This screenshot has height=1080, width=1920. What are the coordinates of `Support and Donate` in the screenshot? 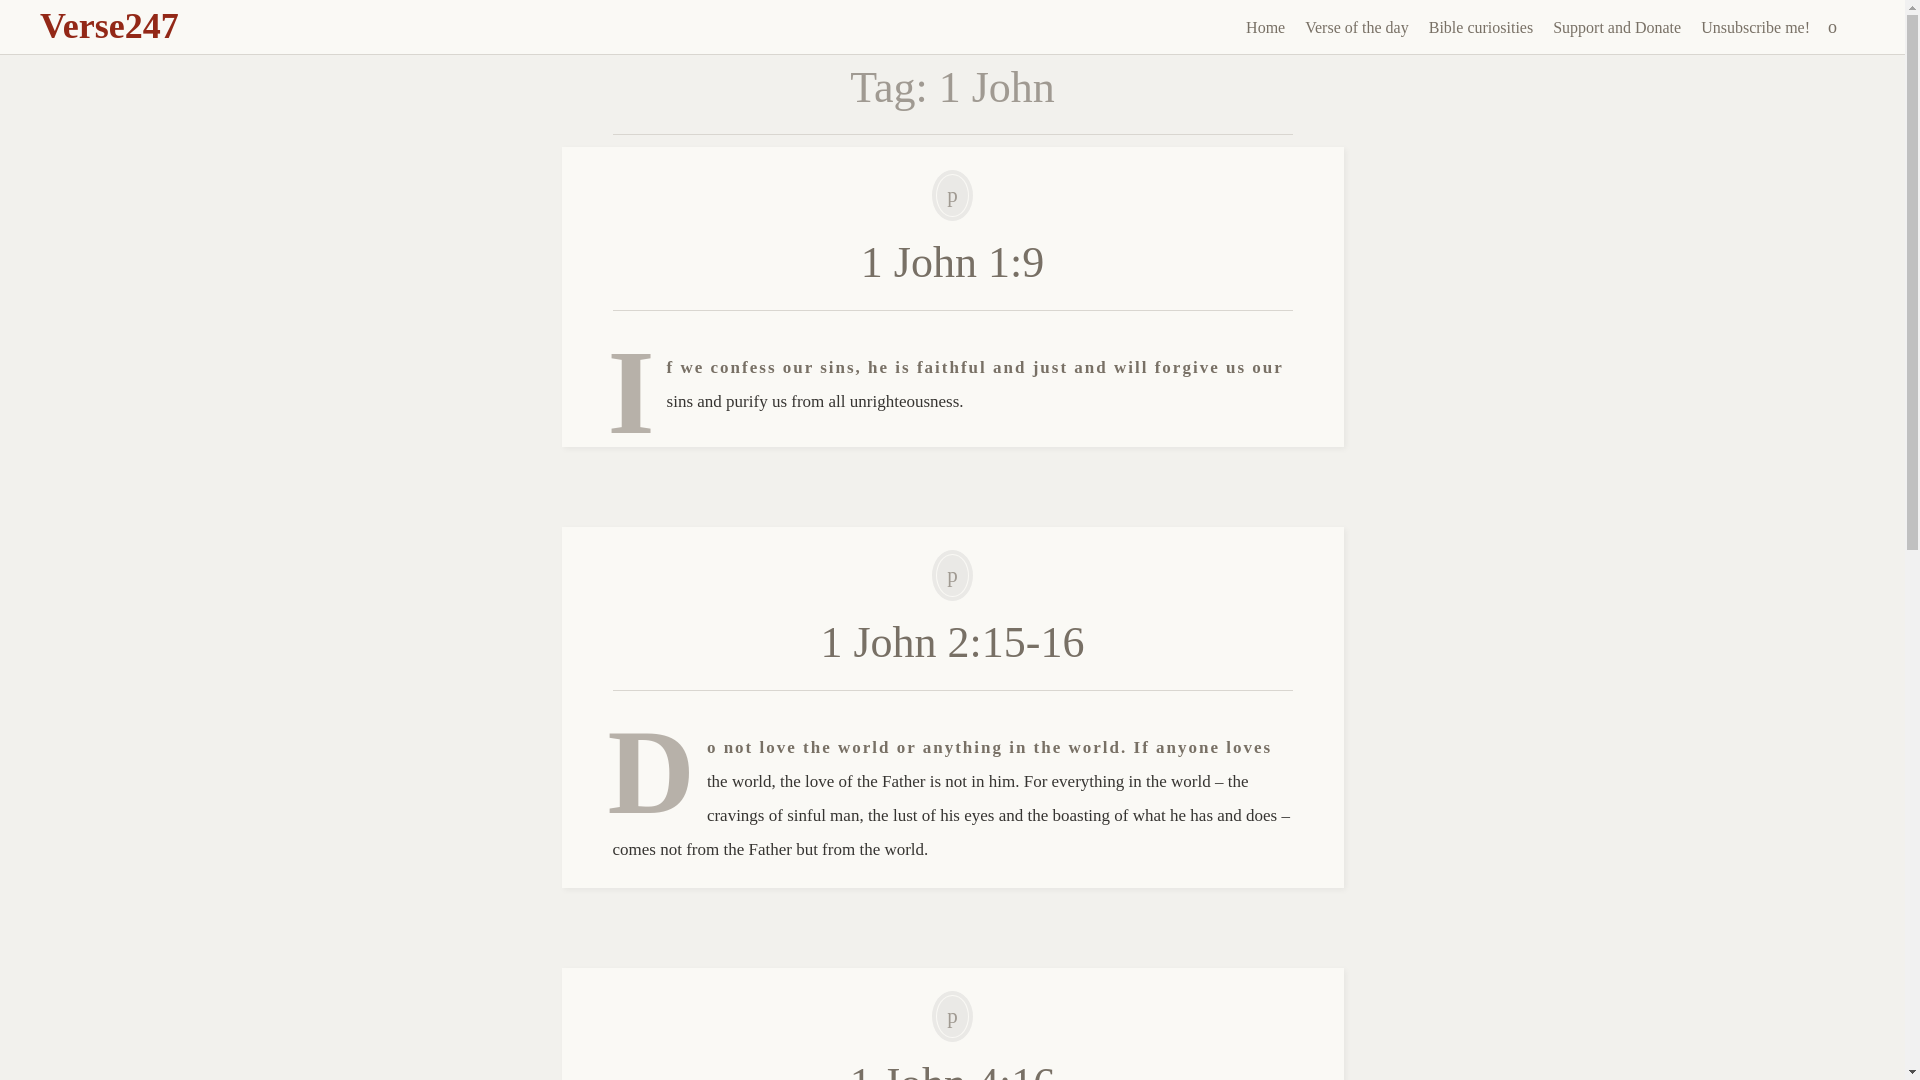 It's located at (1617, 28).